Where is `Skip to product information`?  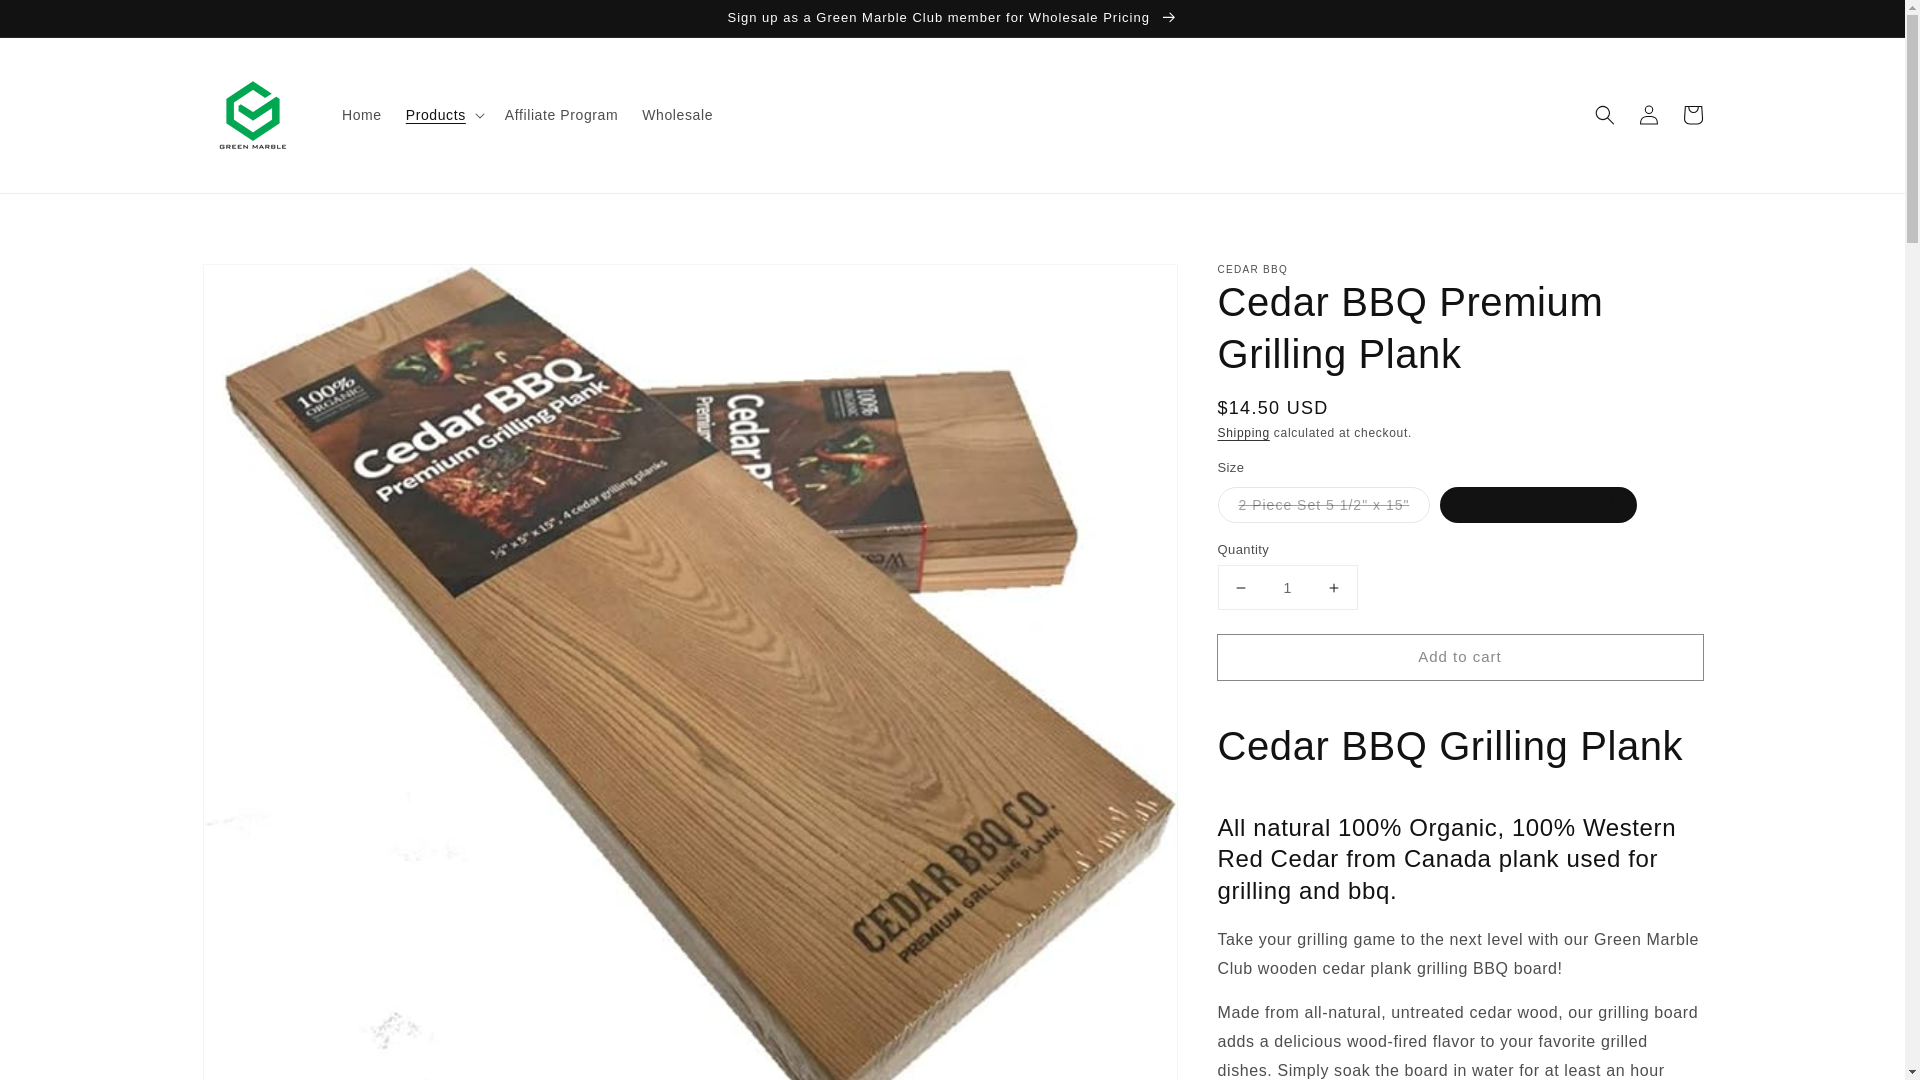
Skip to product information is located at coordinates (262, 285).